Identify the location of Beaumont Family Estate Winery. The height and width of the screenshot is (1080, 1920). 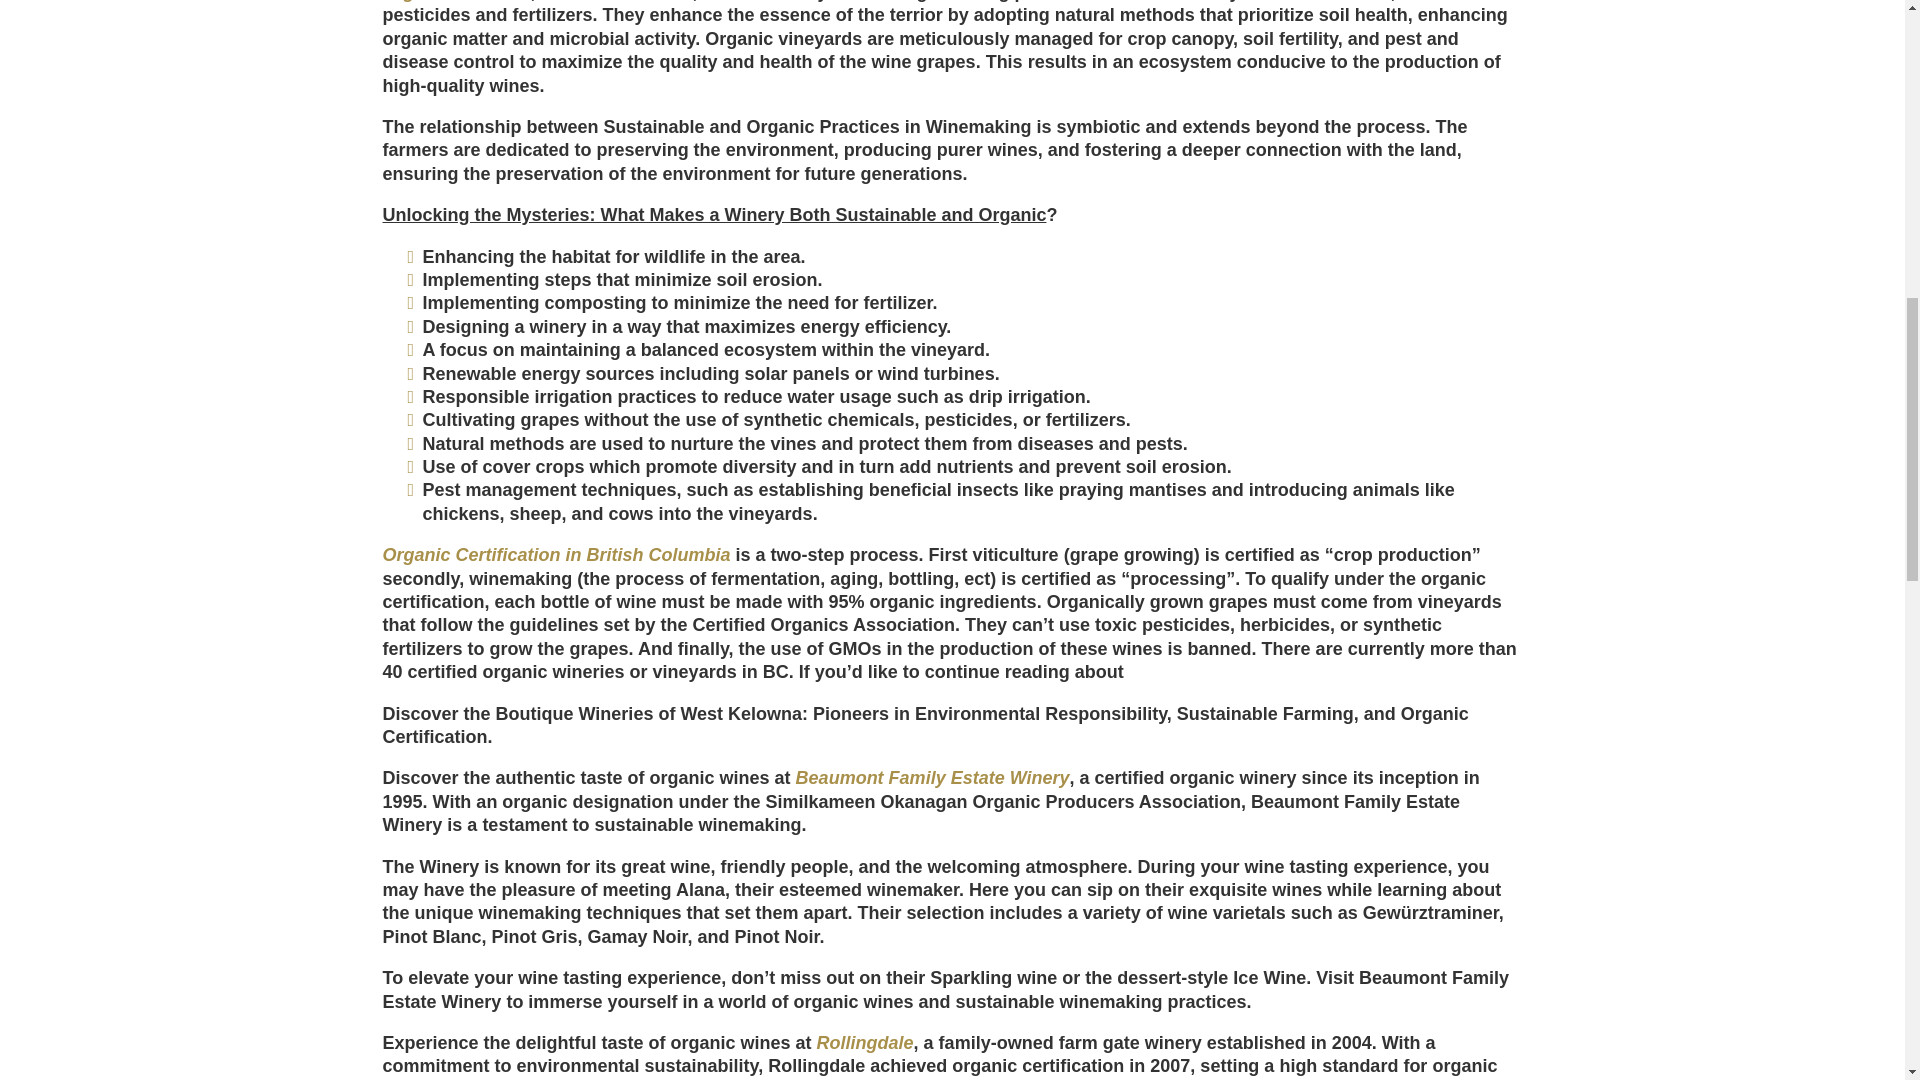
(932, 778).